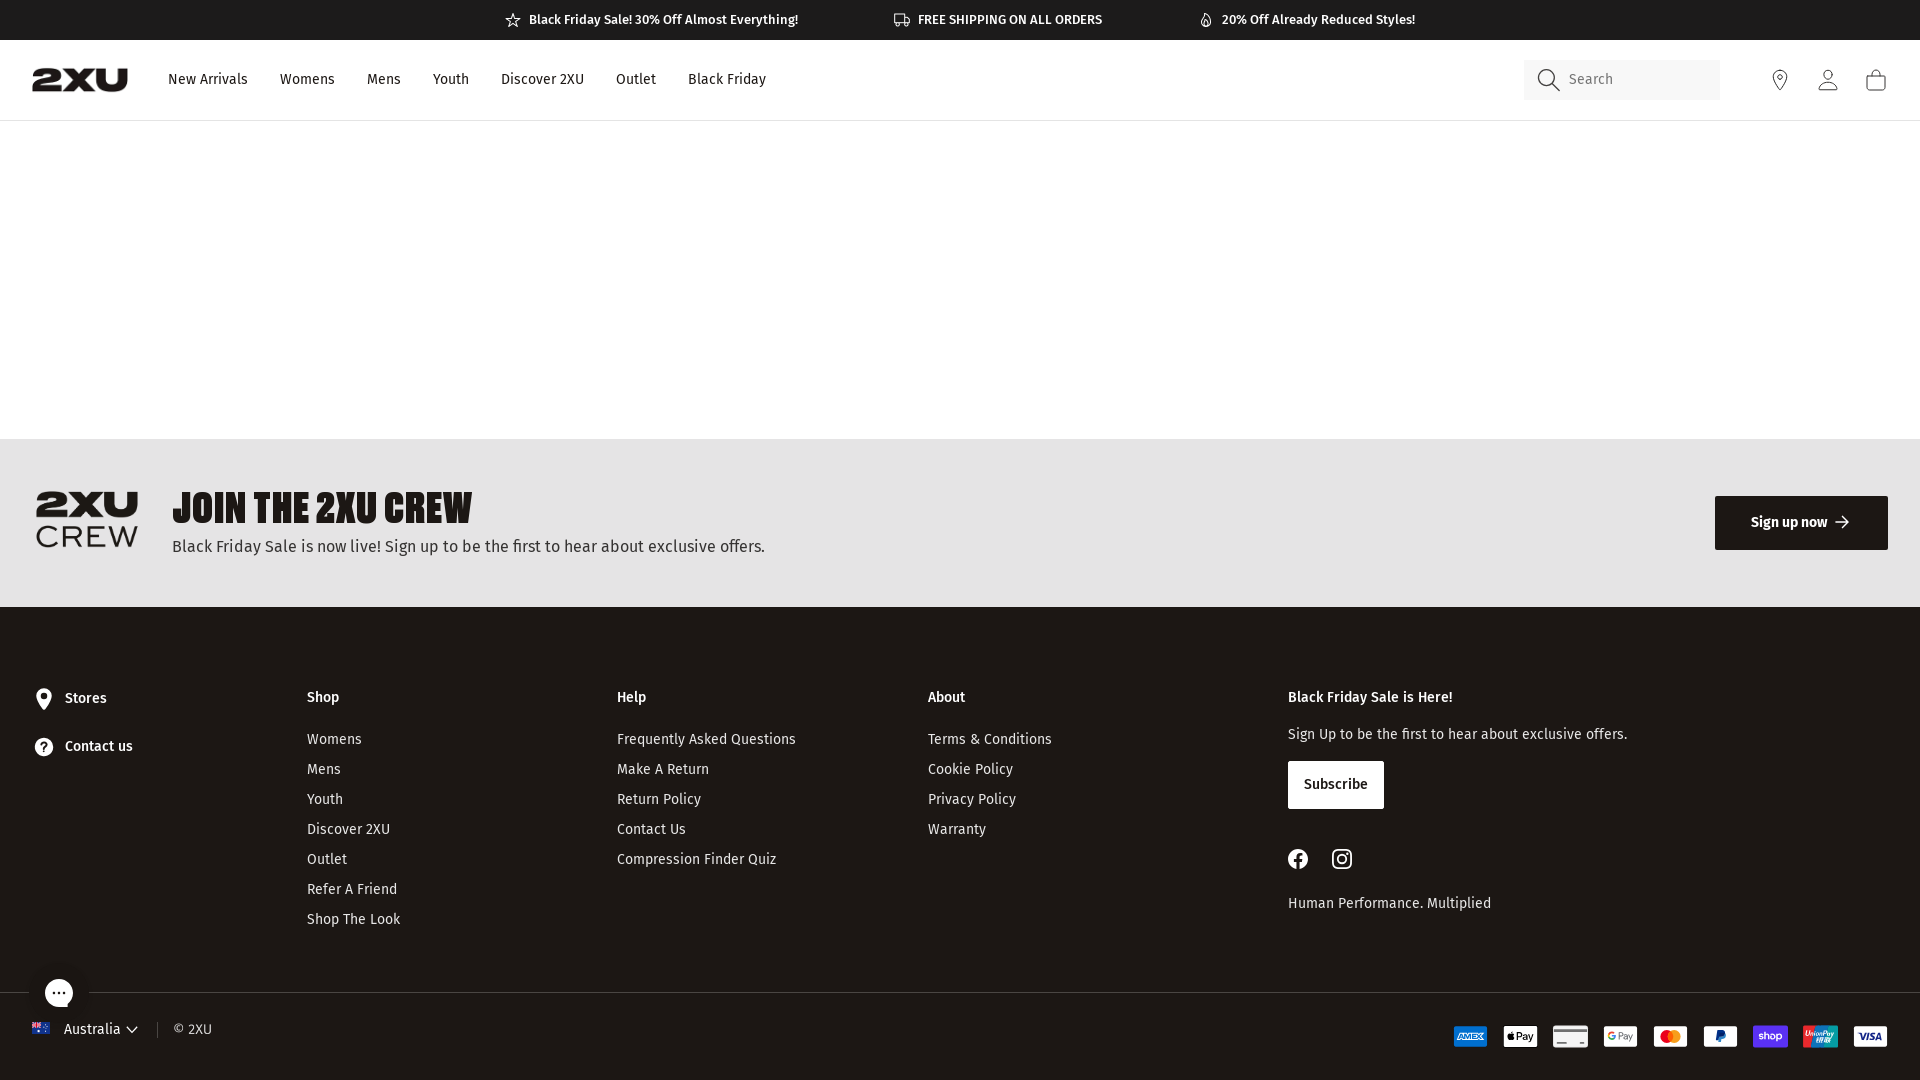  Describe the element at coordinates (70, 699) in the screenshot. I see `Stores` at that location.